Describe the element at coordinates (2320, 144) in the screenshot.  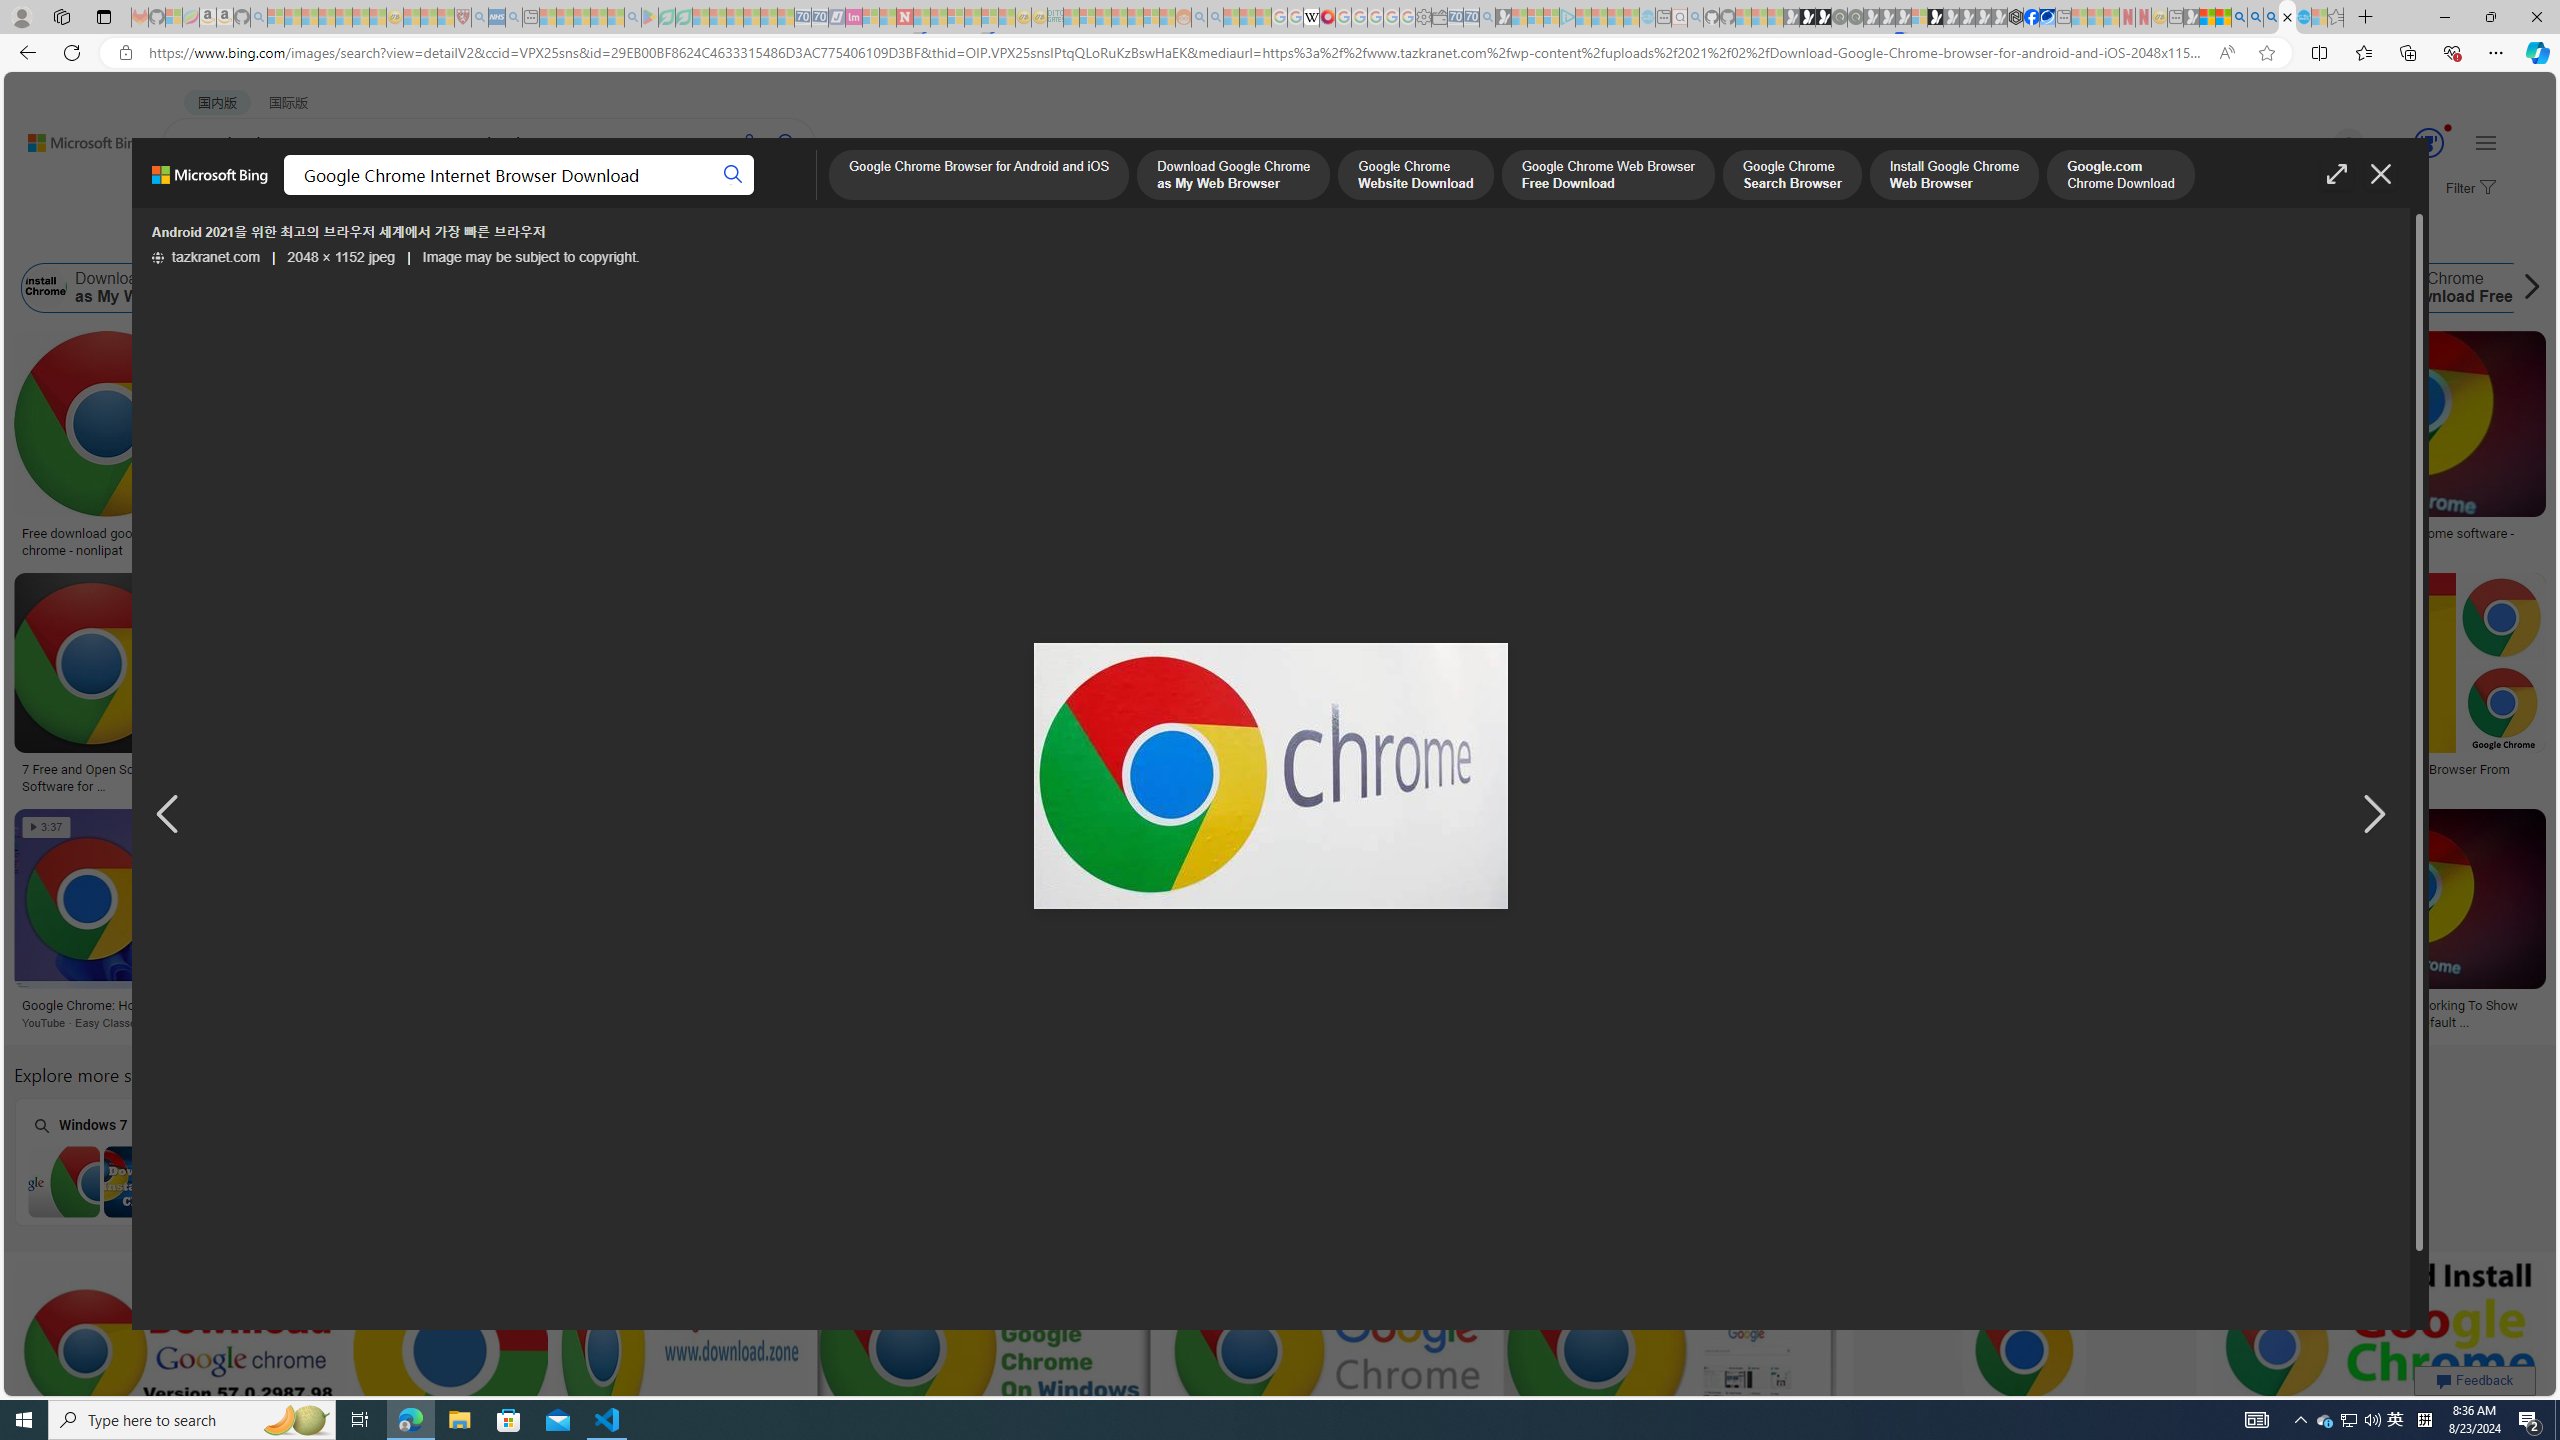
I see `Eugene` at that location.